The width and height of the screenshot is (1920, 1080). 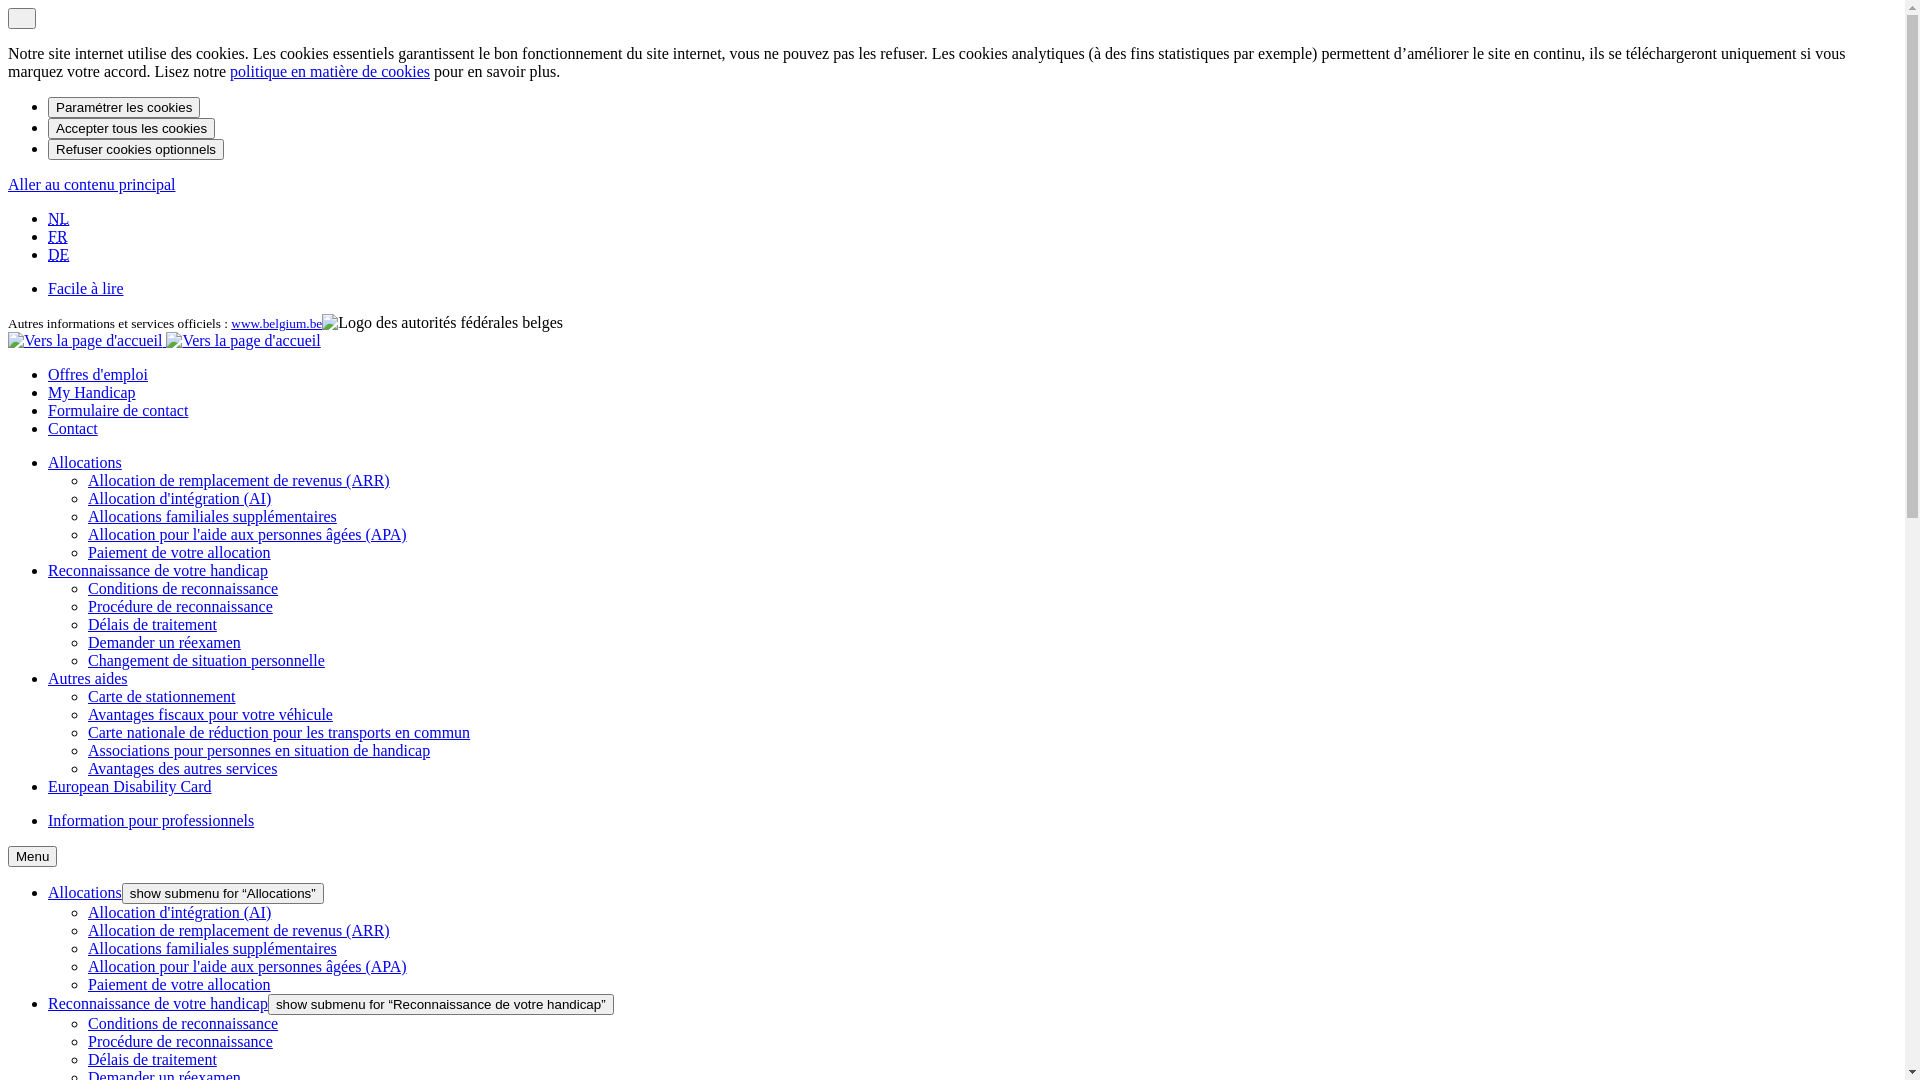 What do you see at coordinates (180, 984) in the screenshot?
I see `Paiement de votre allocation` at bounding box center [180, 984].